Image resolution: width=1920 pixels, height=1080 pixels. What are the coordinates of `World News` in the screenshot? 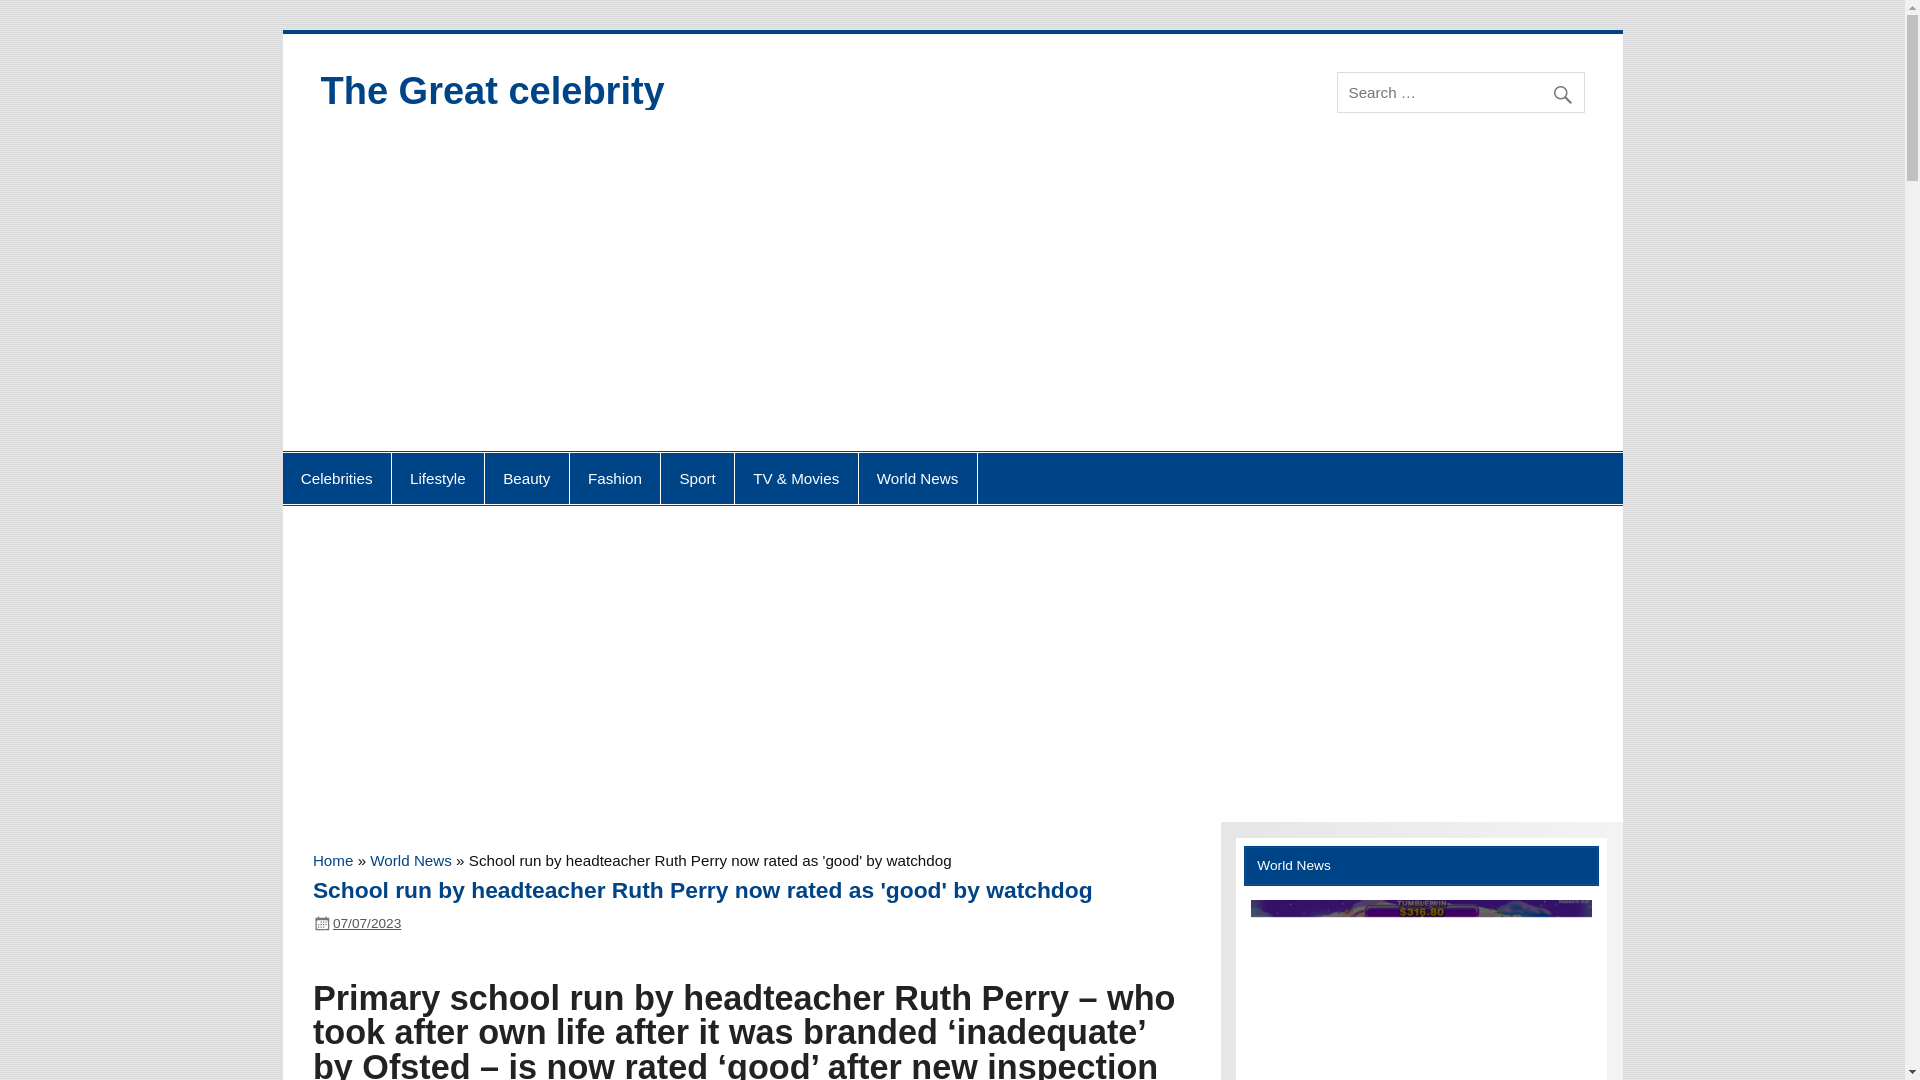 It's located at (410, 860).